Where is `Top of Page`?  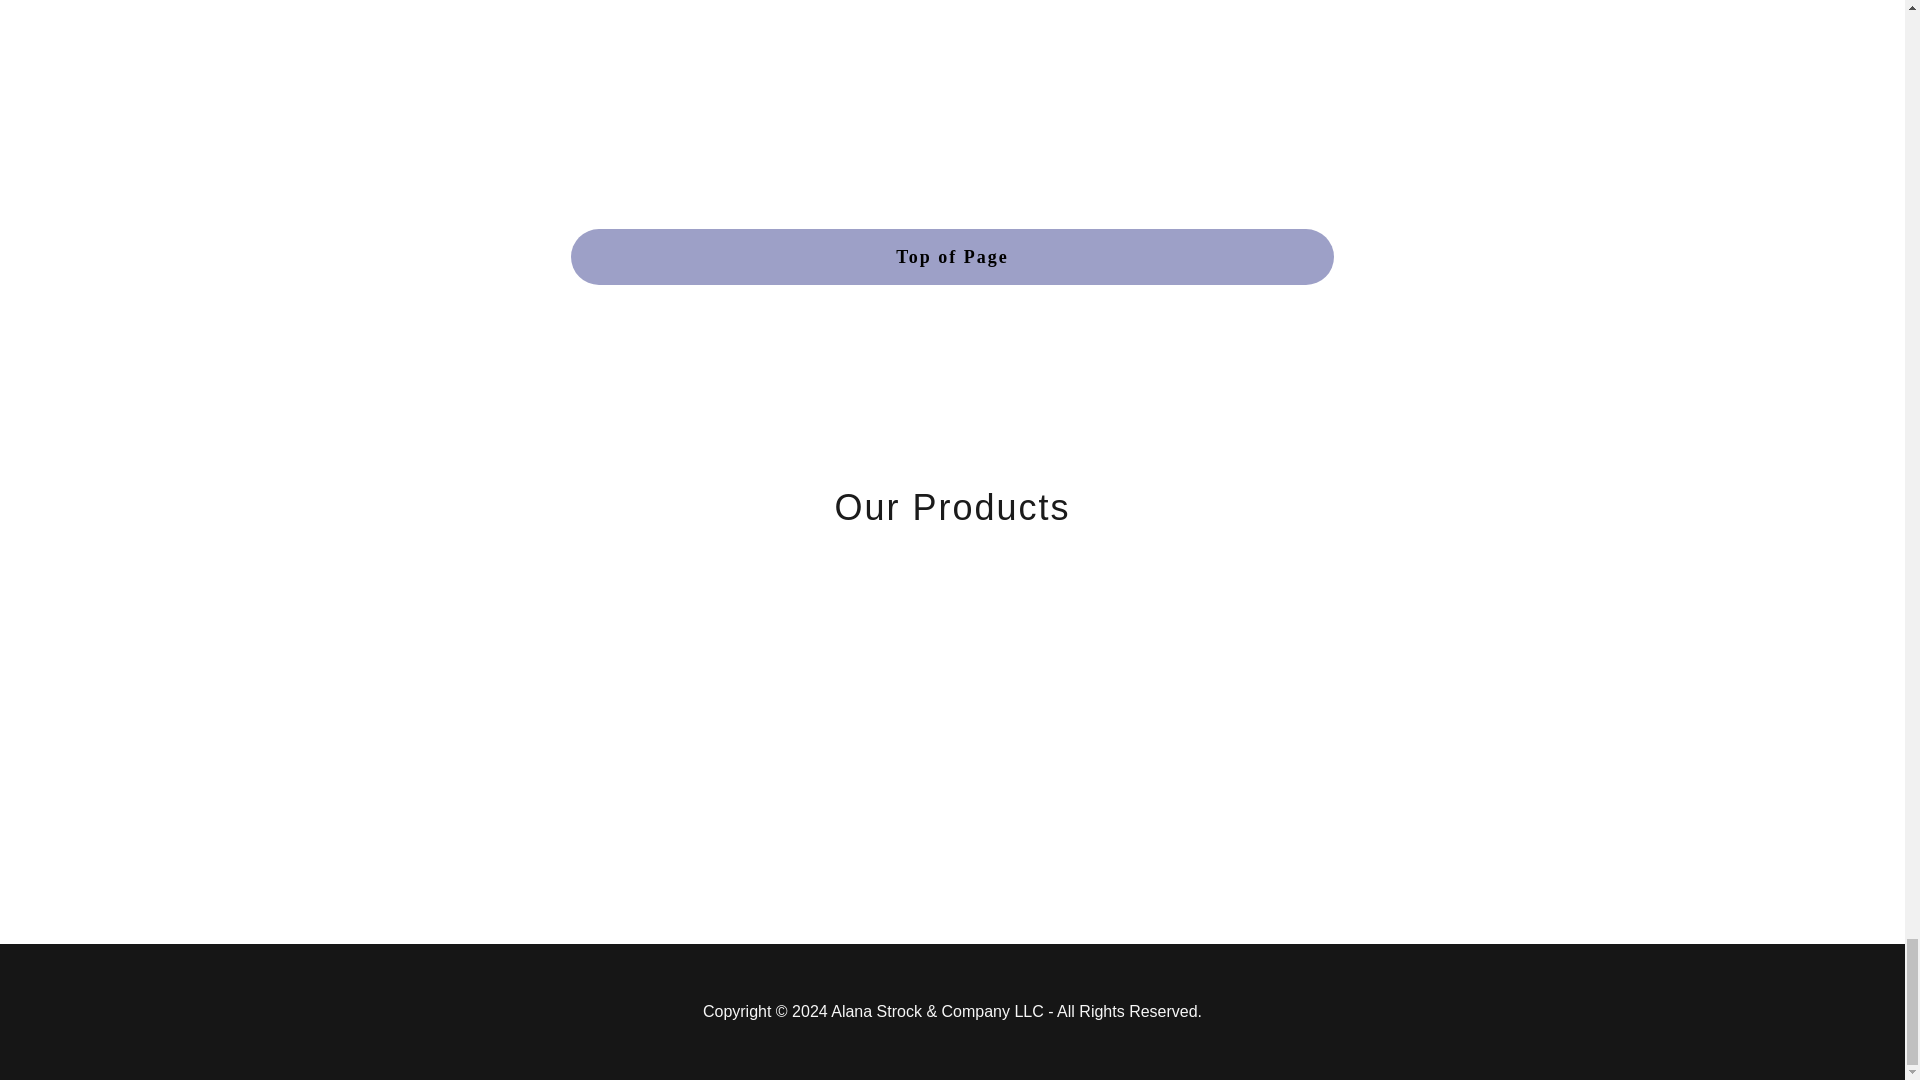 Top of Page is located at coordinates (952, 256).